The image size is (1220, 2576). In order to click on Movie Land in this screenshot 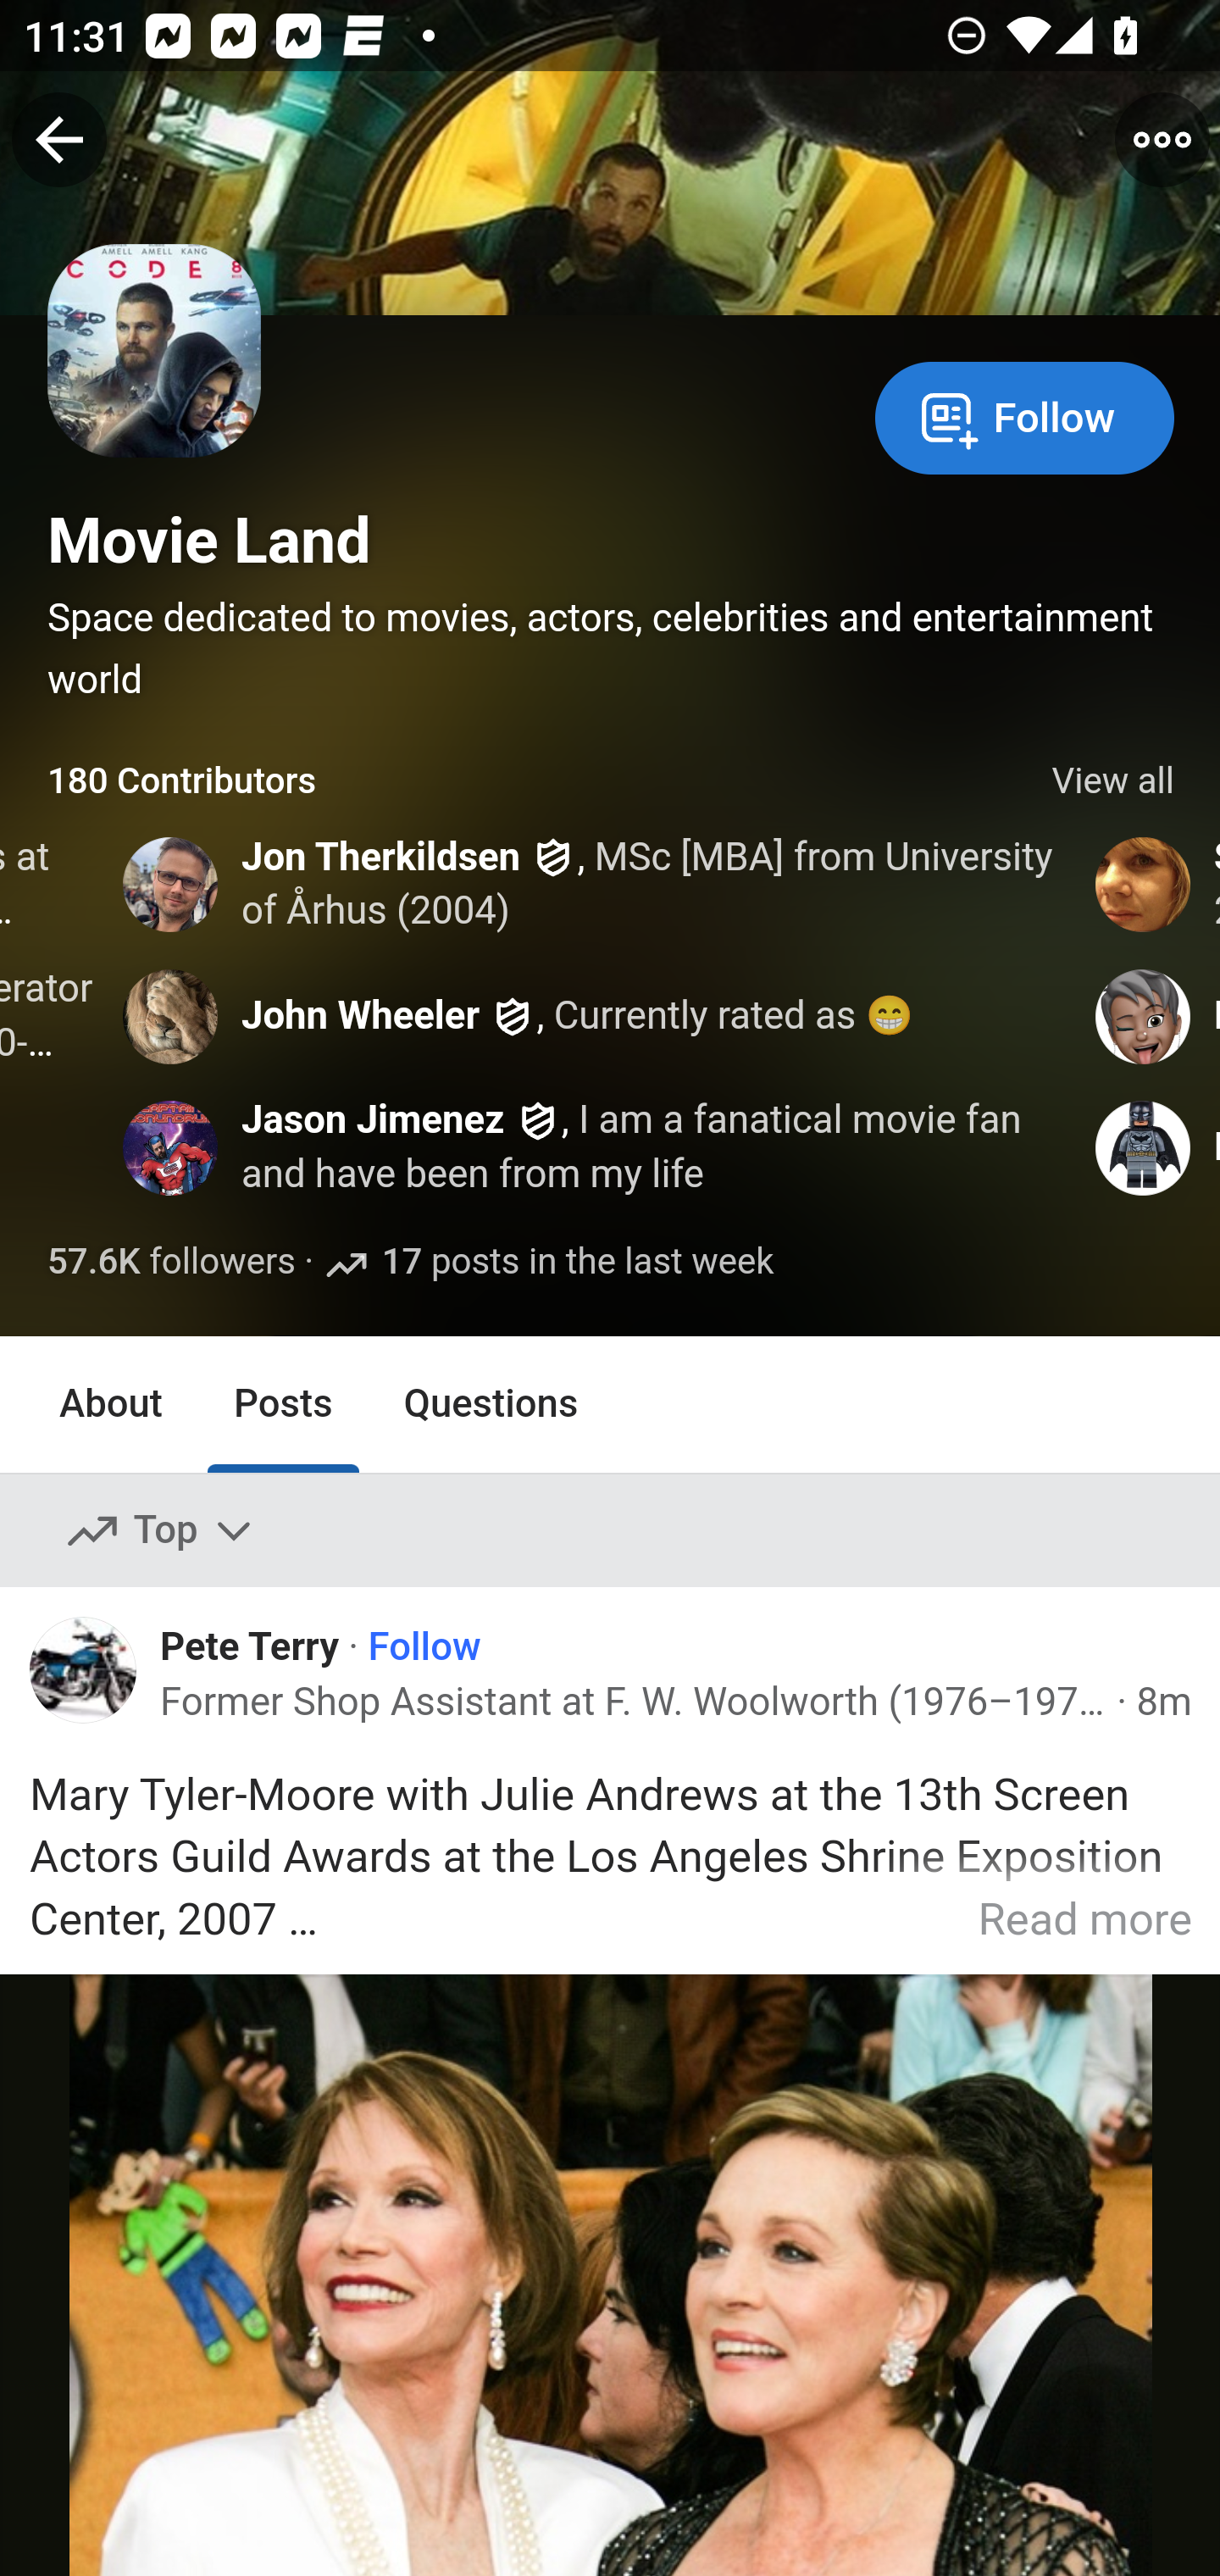, I will do `click(210, 541)`.